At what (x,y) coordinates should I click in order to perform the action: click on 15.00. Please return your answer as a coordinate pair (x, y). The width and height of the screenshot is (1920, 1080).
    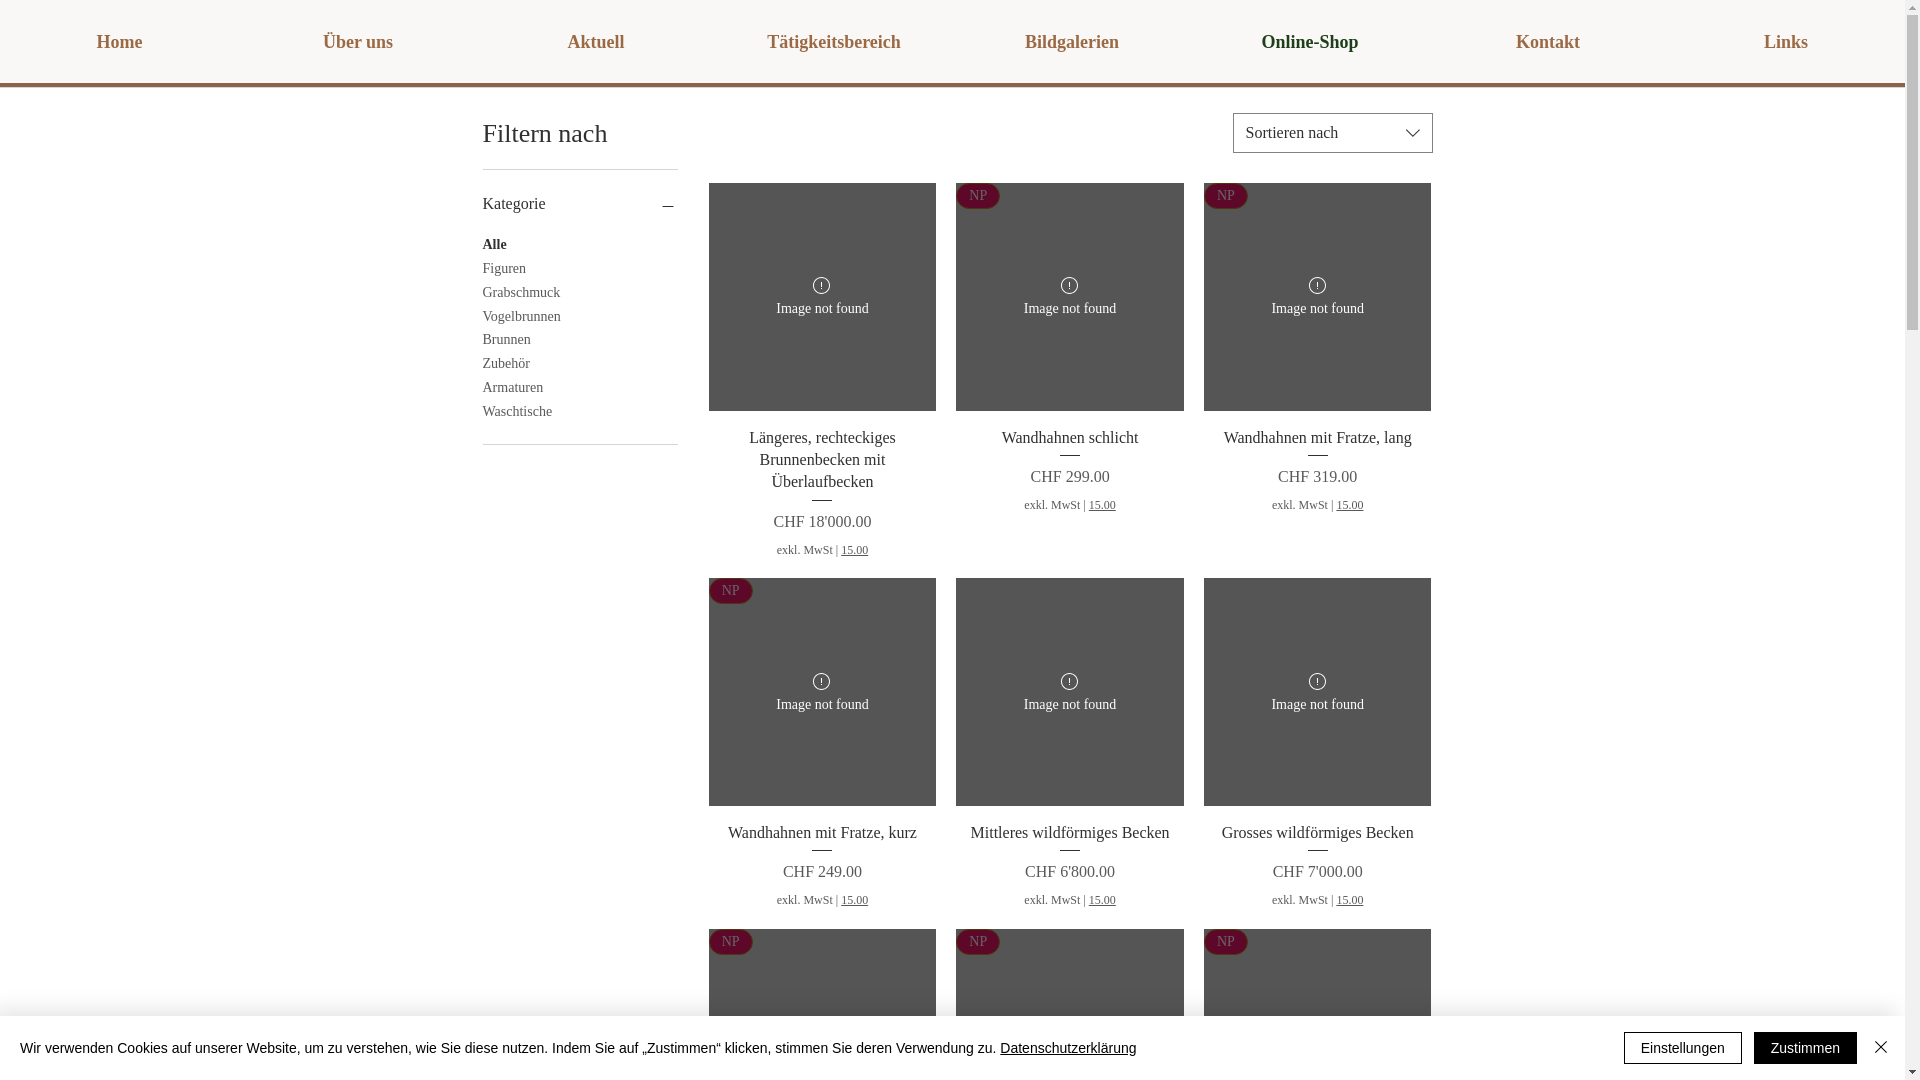
    Looking at the image, I should click on (854, 550).